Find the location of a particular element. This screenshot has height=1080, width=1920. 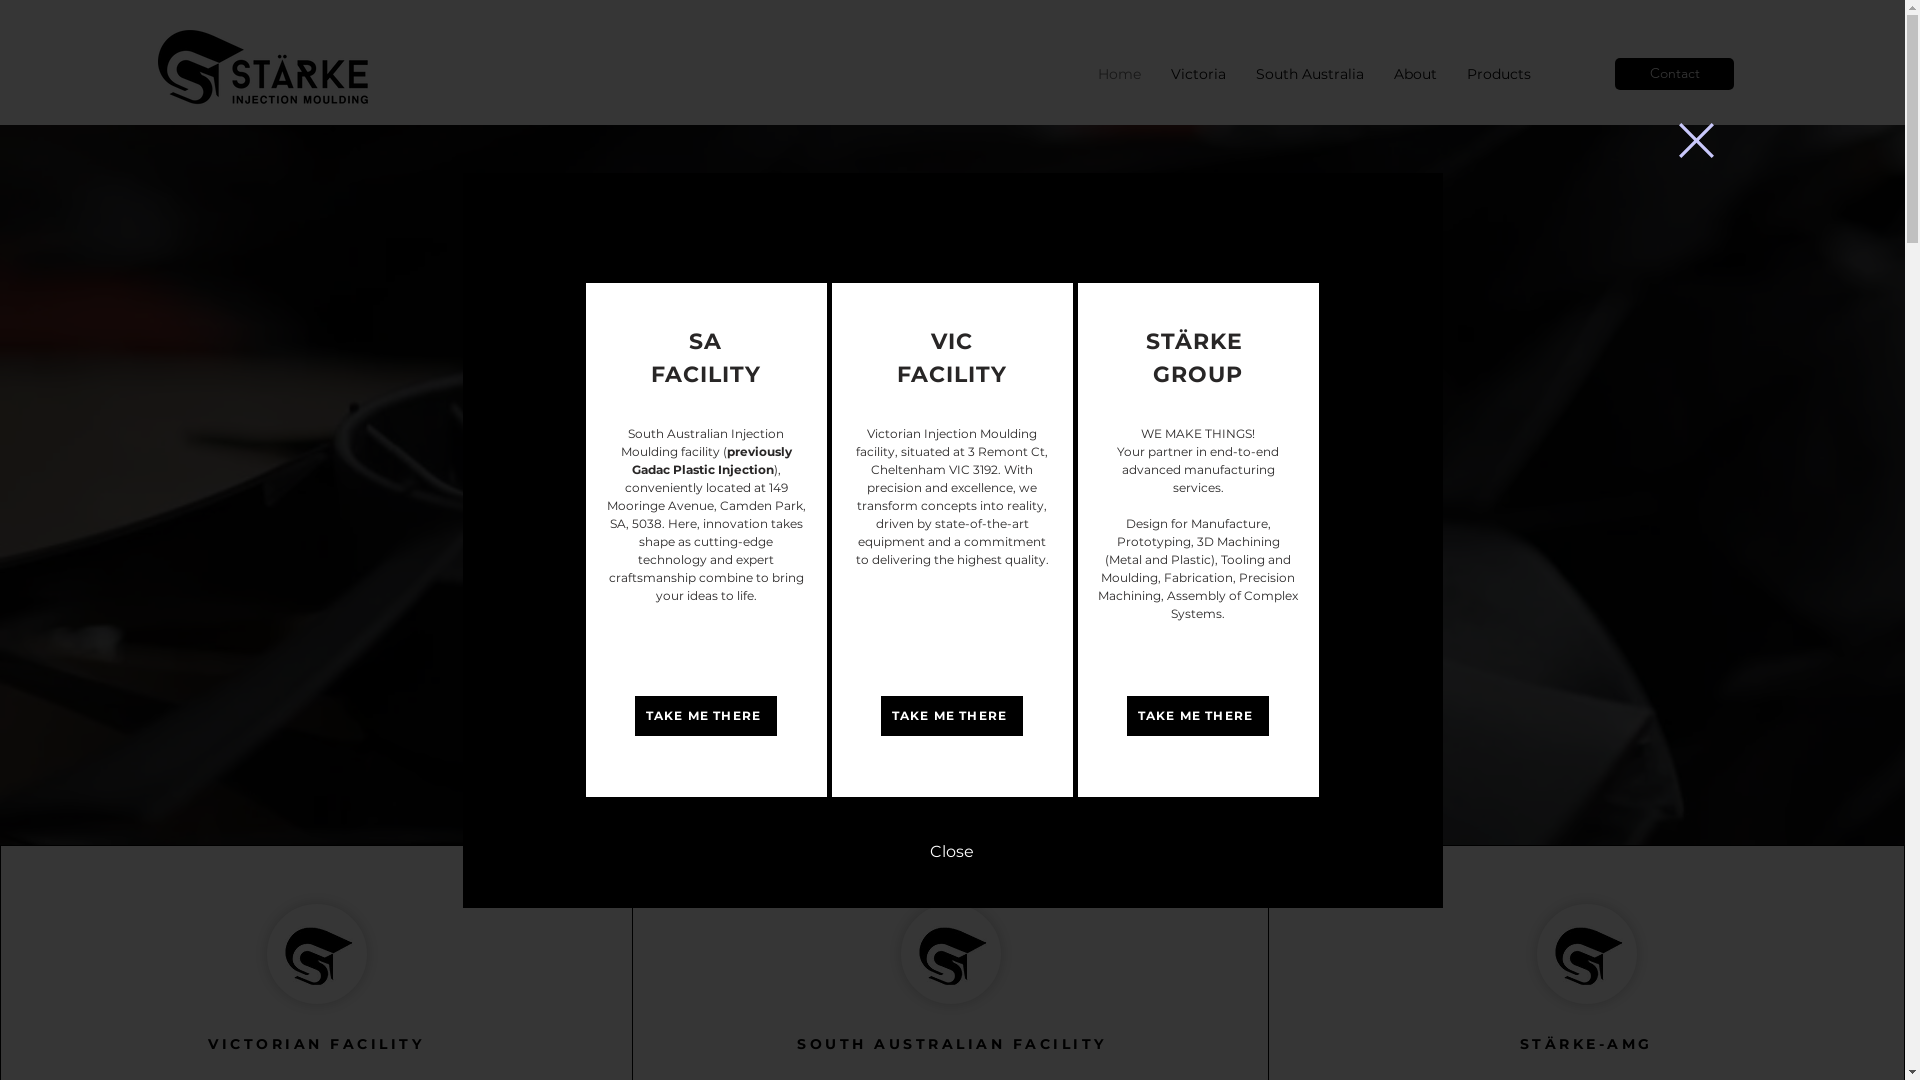

Contact is located at coordinates (1674, 74).